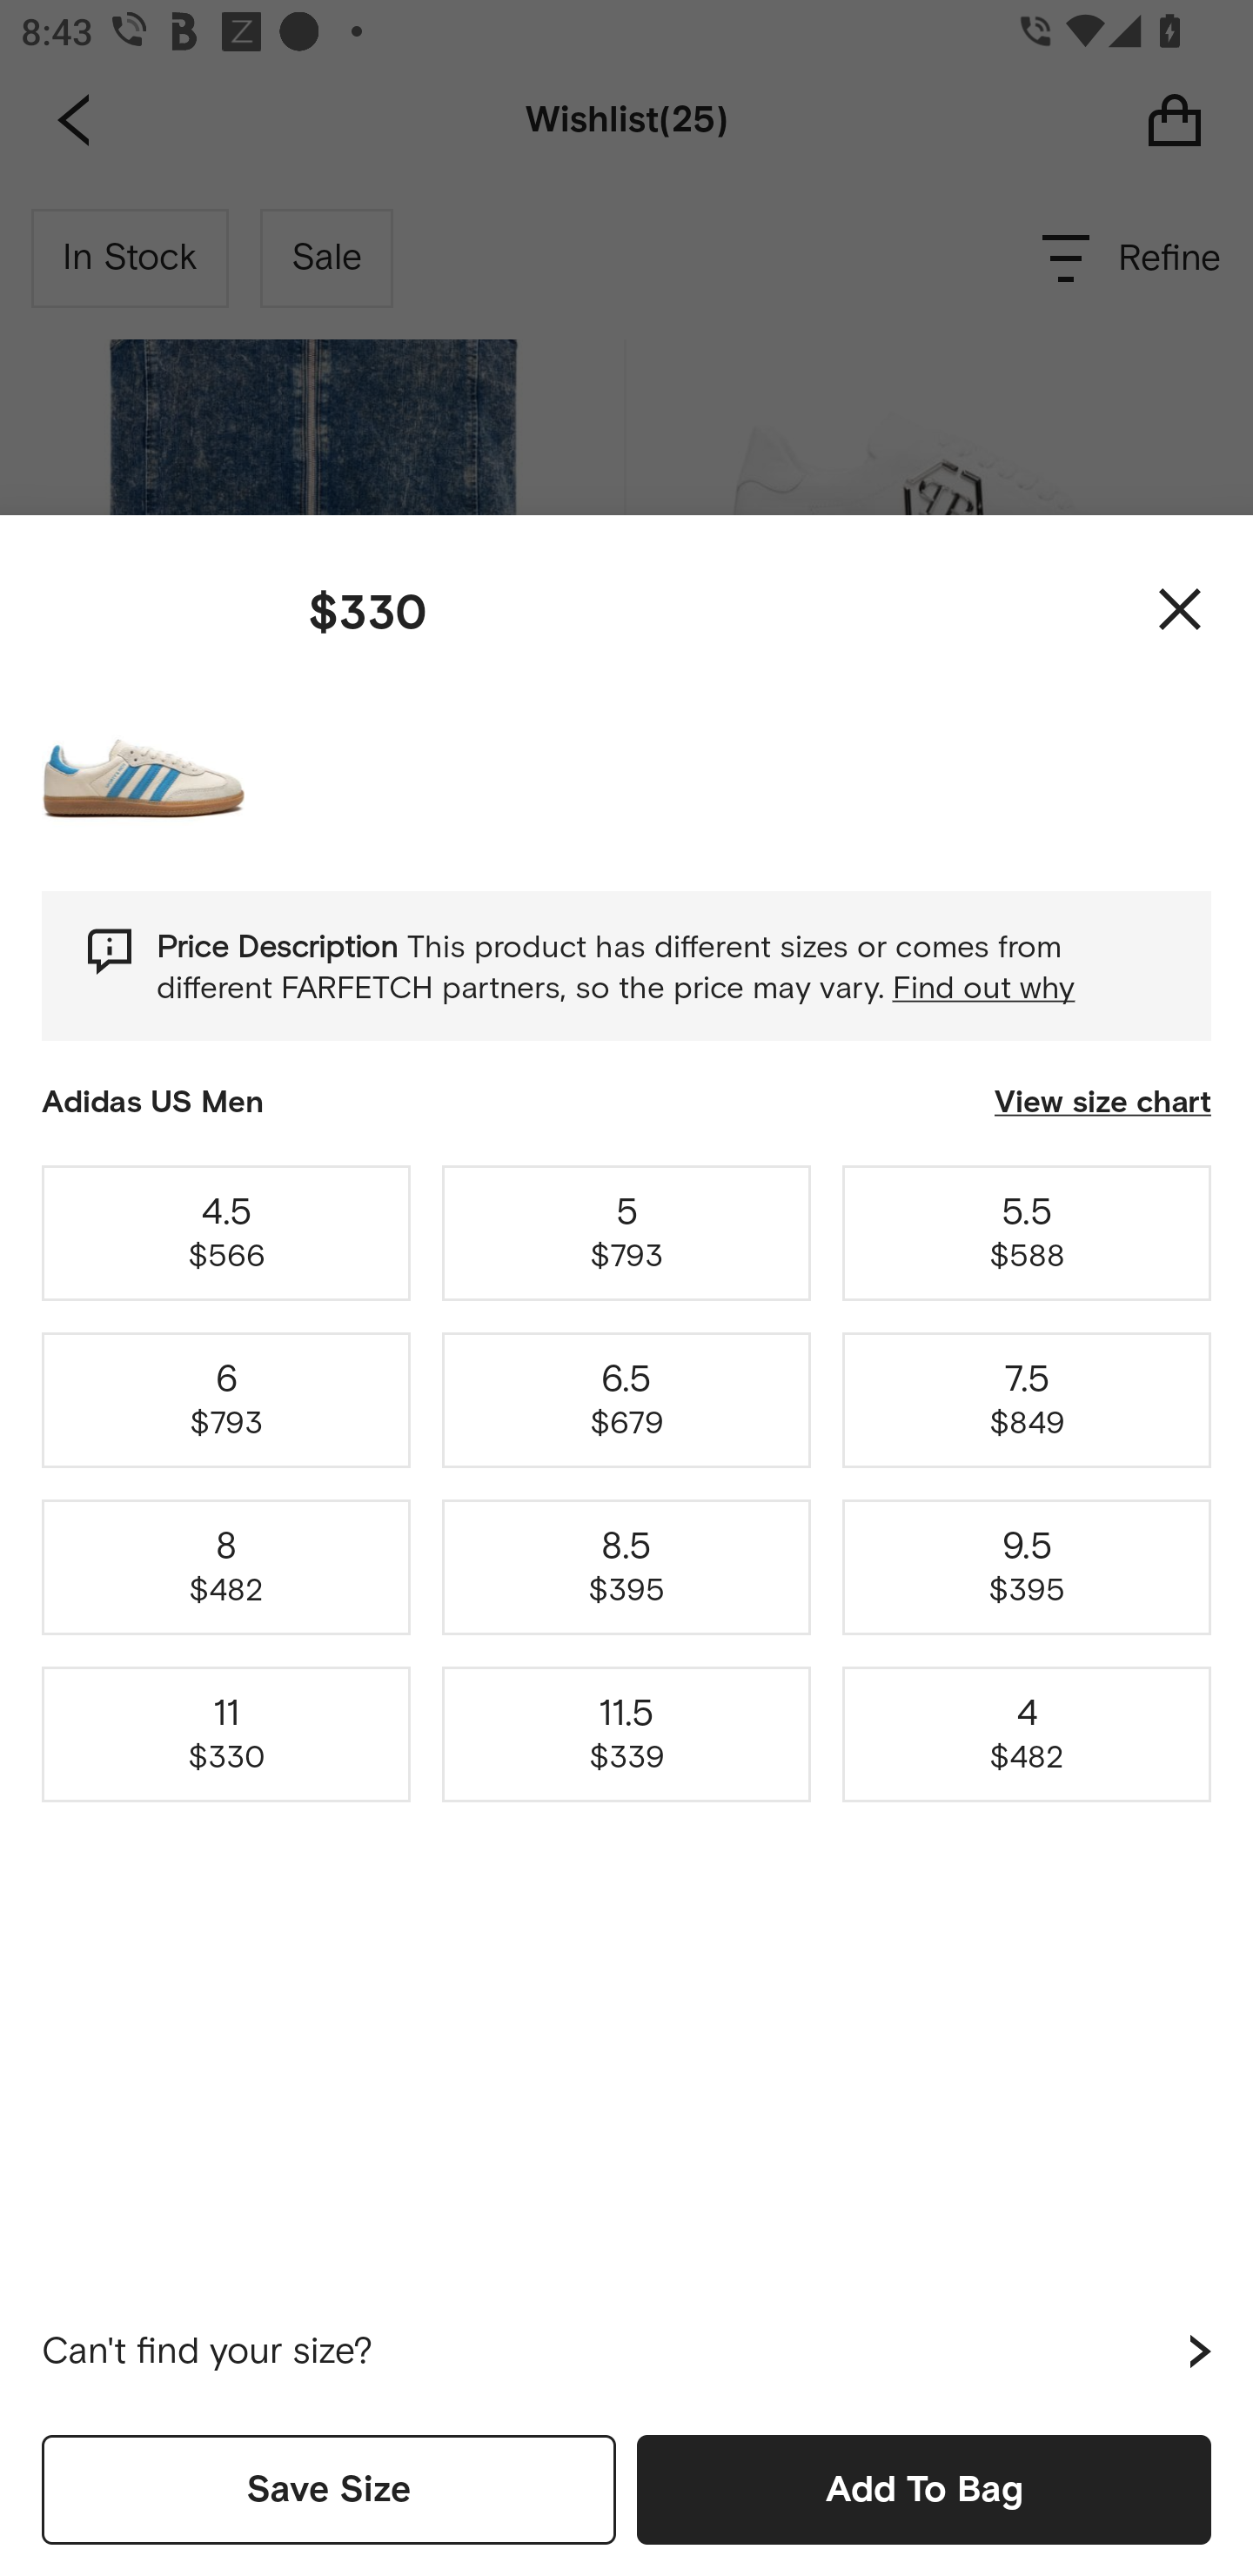 Image resolution: width=1253 pixels, height=2576 pixels. What do you see at coordinates (1027, 1232) in the screenshot?
I see `5.5 $588` at bounding box center [1027, 1232].